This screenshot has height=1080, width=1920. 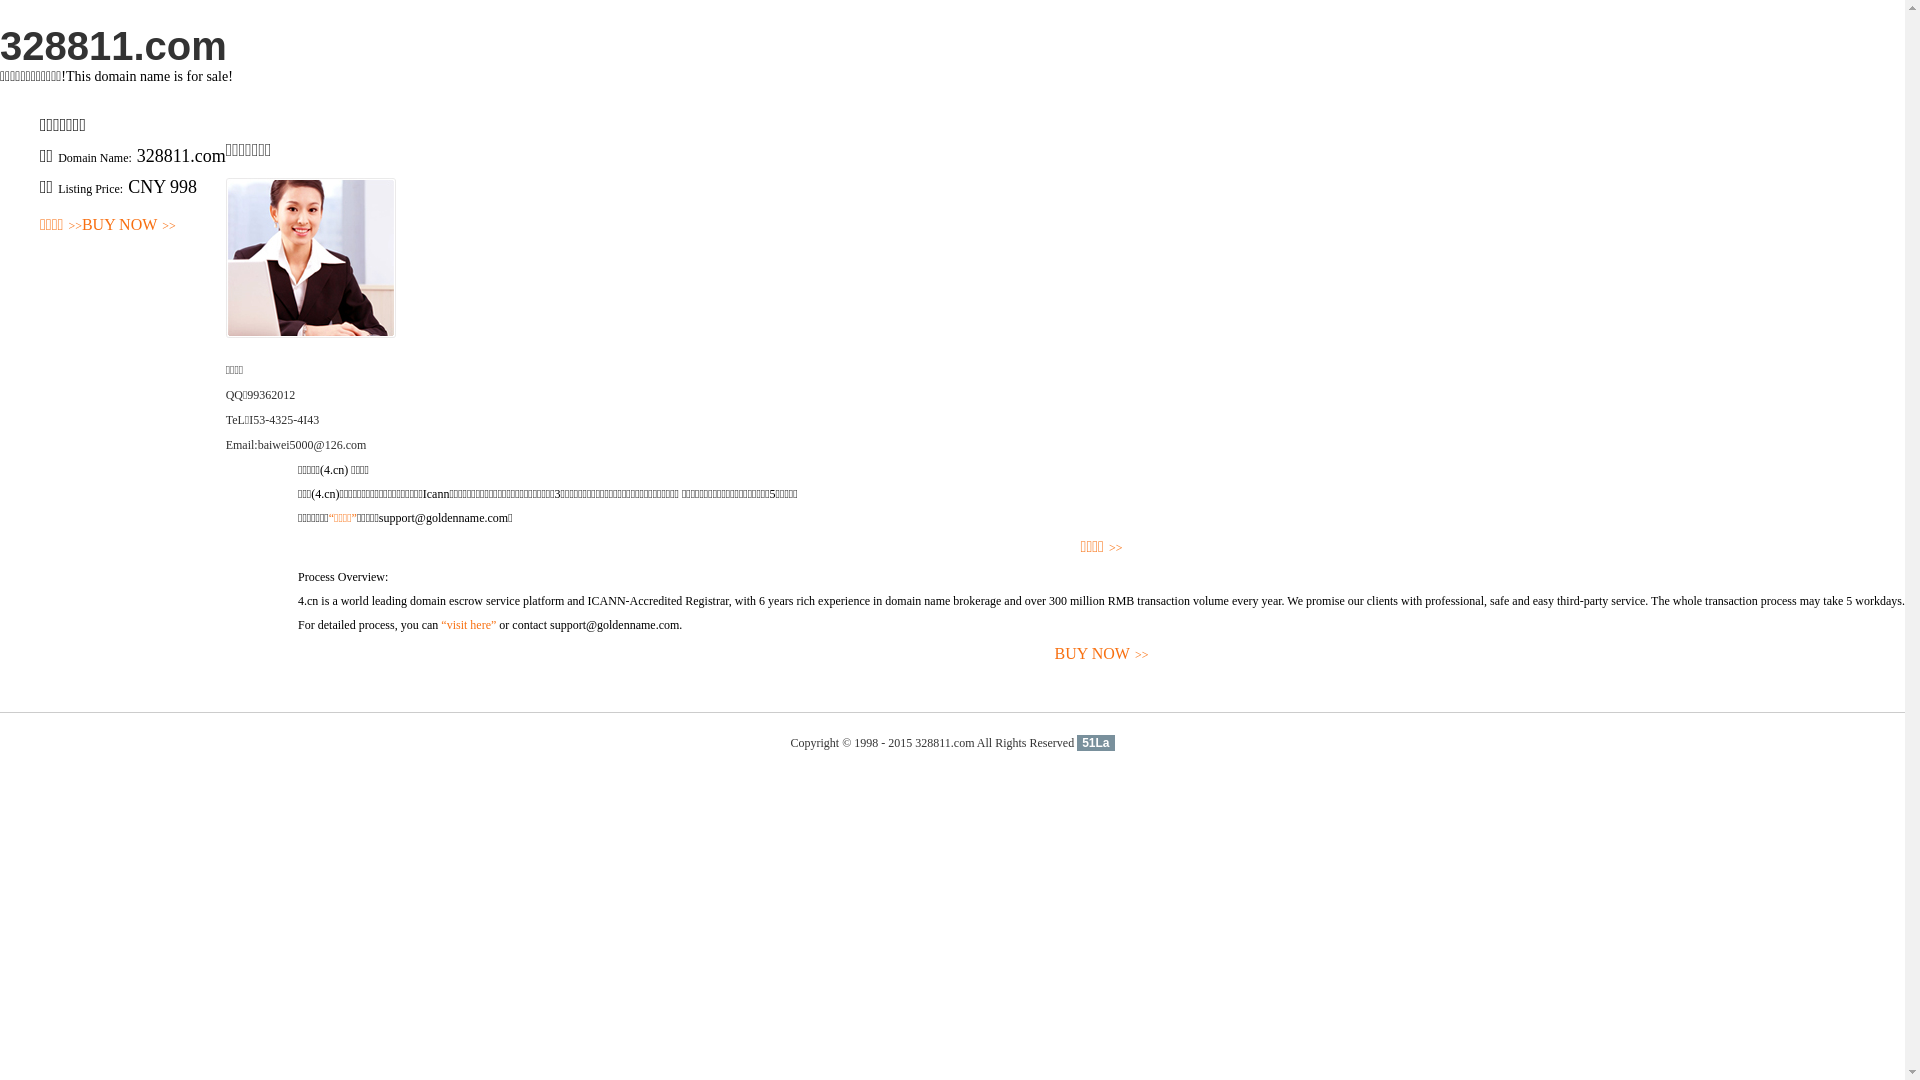 I want to click on 51La, so click(x=1096, y=743).